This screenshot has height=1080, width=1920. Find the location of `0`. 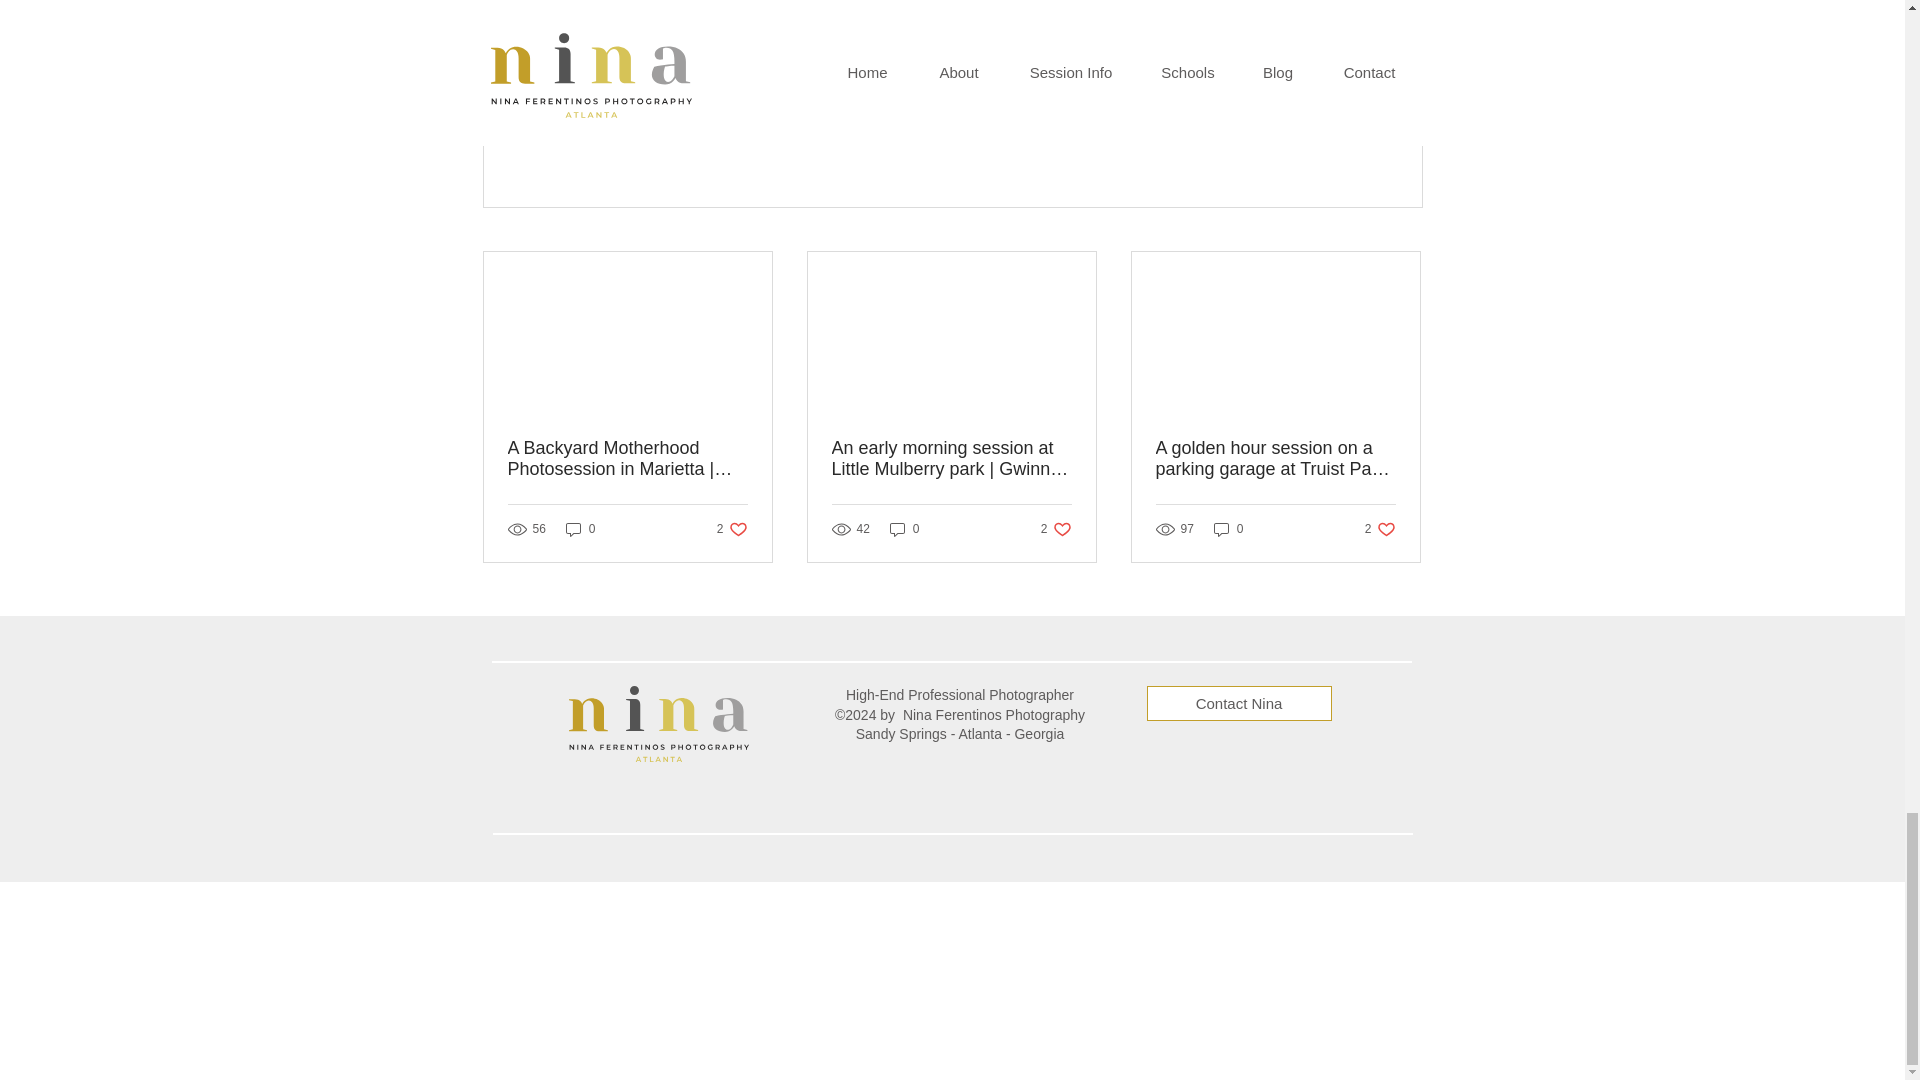

0 is located at coordinates (1133, 77).